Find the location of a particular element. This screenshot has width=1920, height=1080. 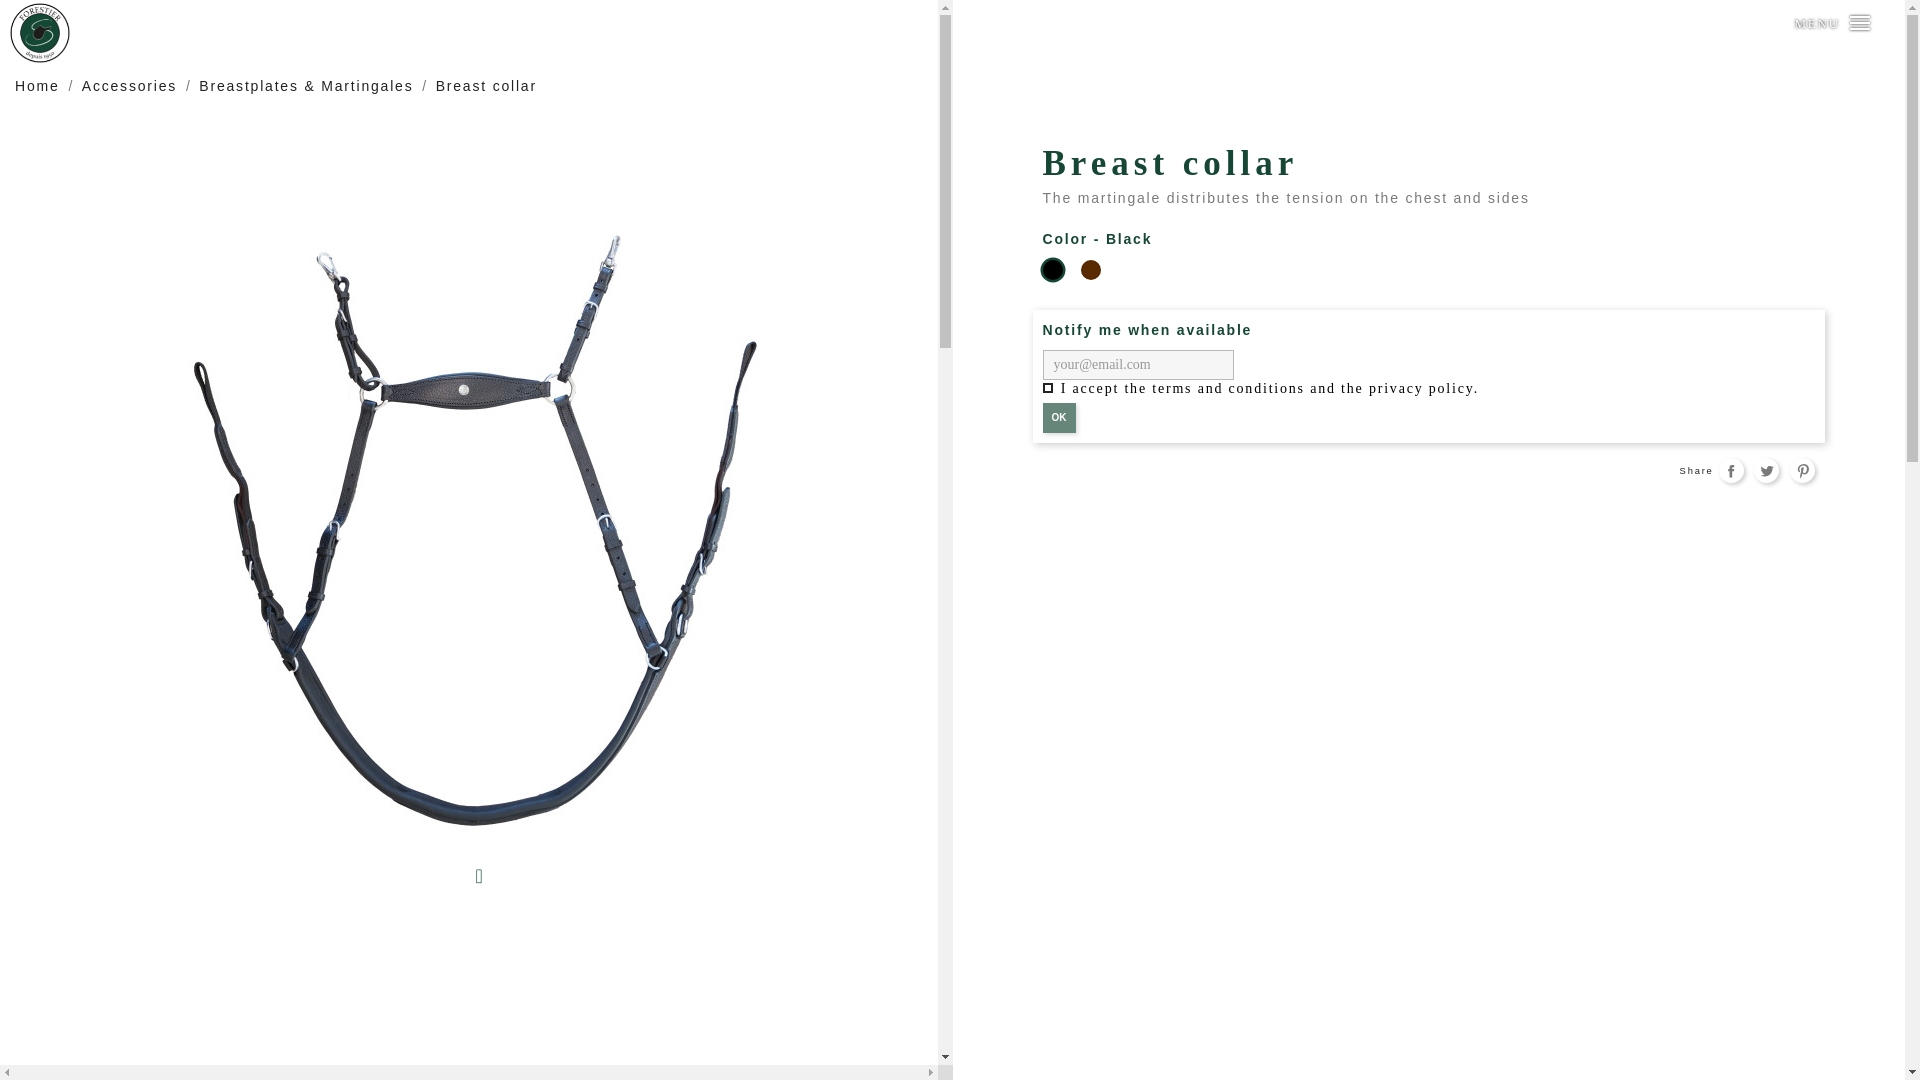

Pinterest is located at coordinates (1802, 470).